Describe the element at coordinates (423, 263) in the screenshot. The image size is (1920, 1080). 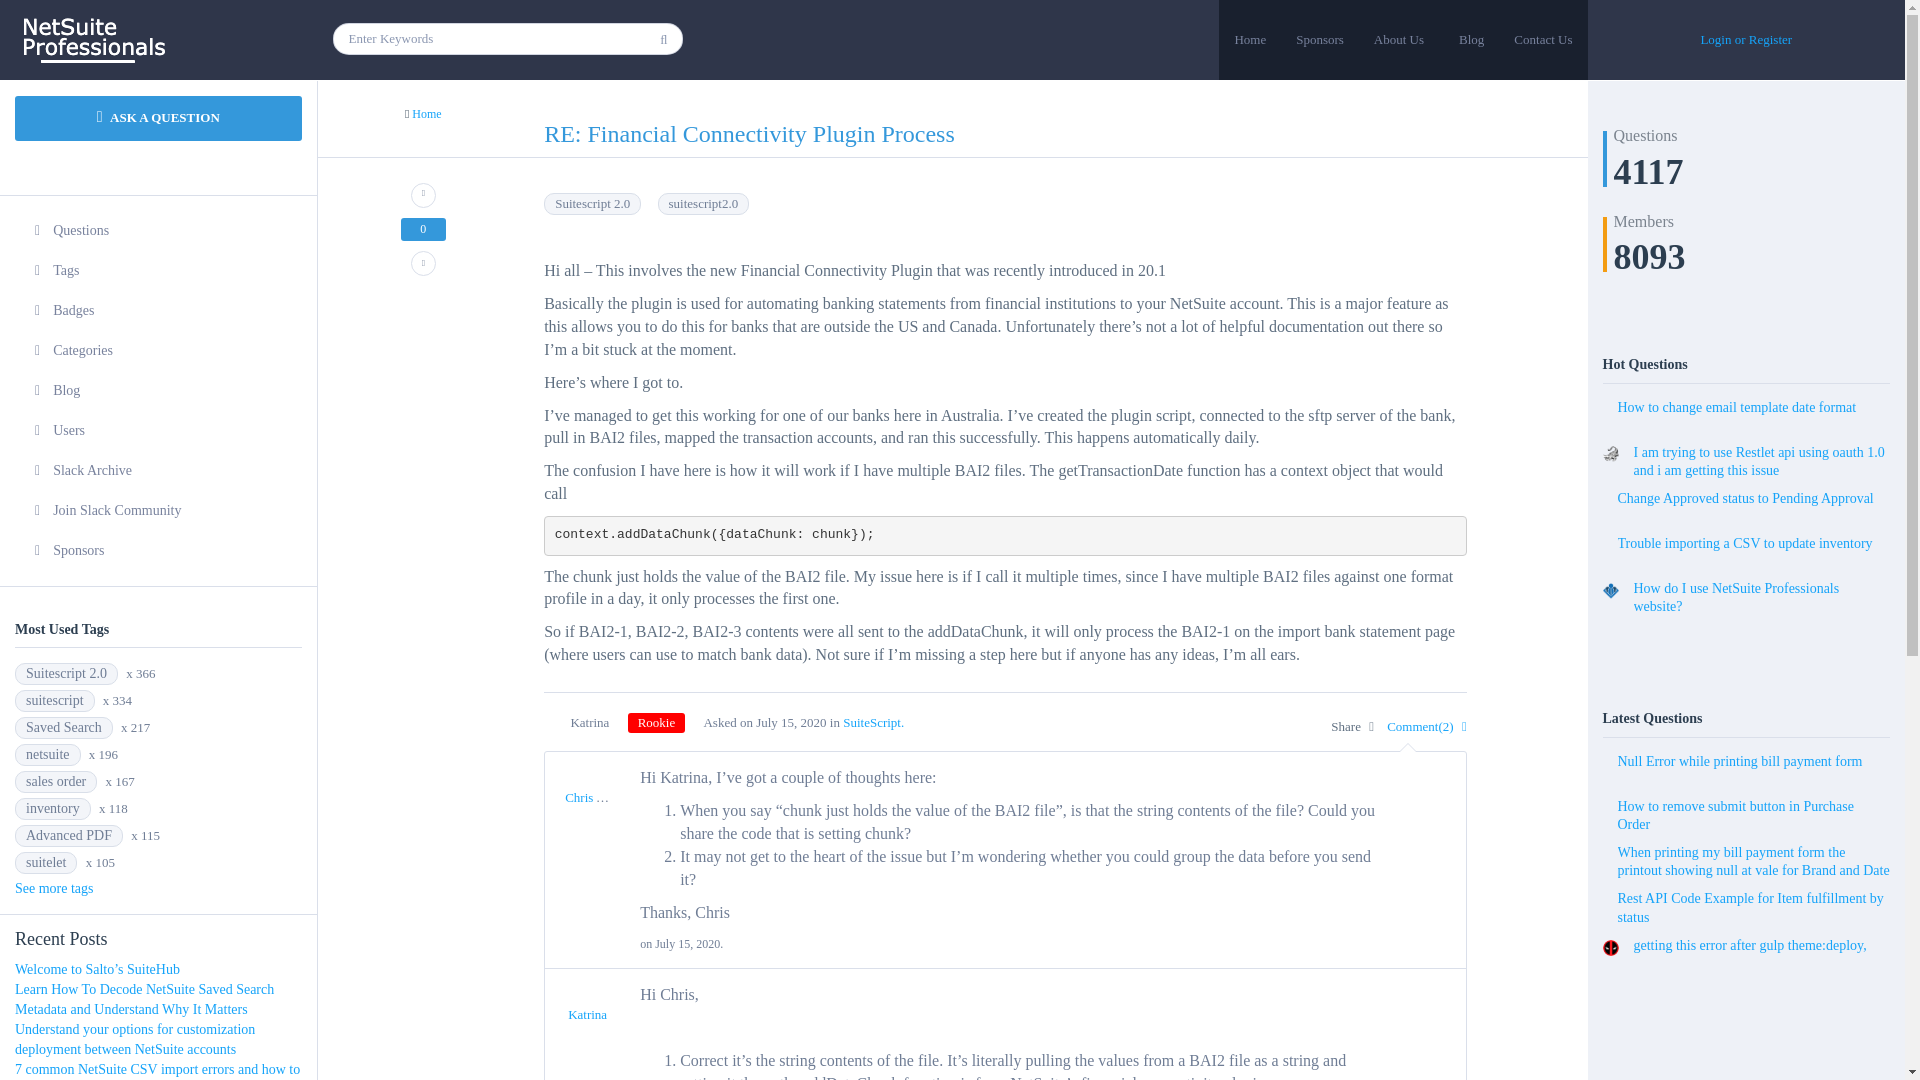
I see `This is not useful` at that location.